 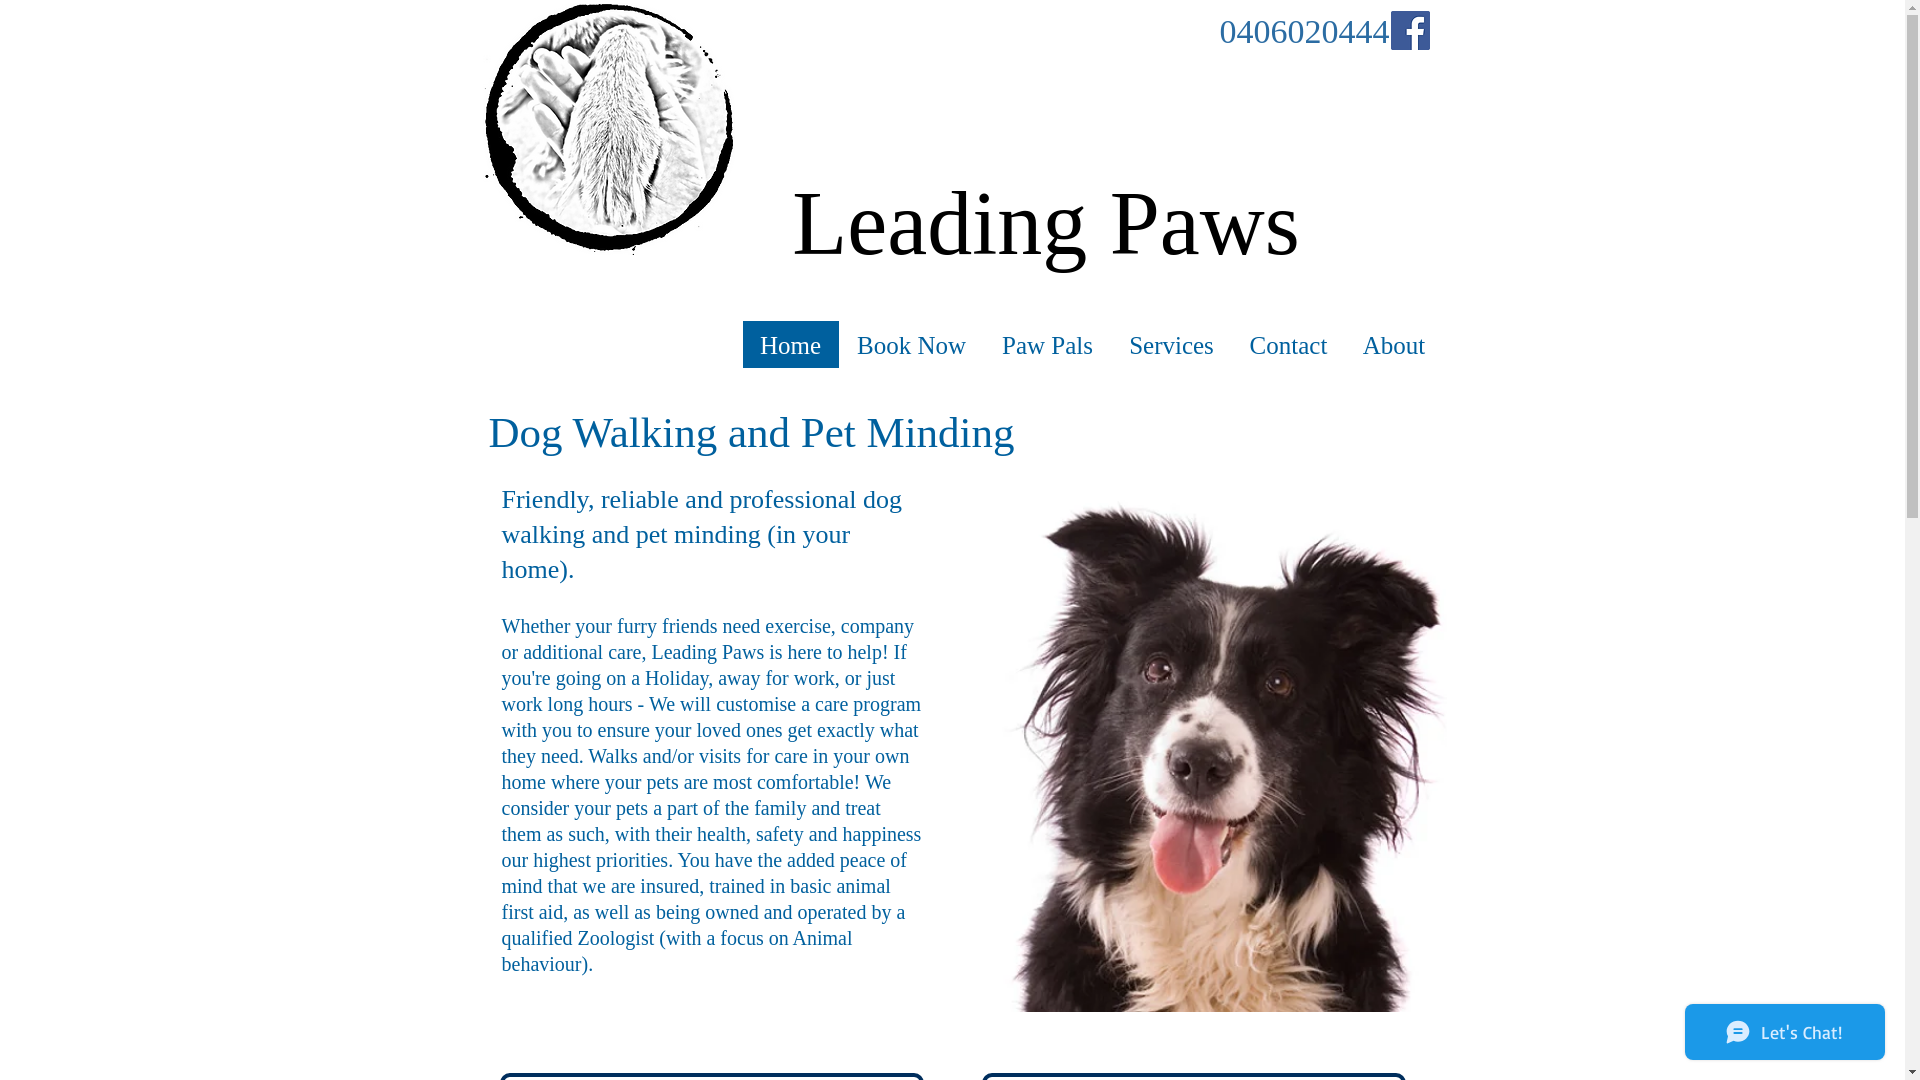 I want to click on Dog Wal, so click(x=564, y=432).